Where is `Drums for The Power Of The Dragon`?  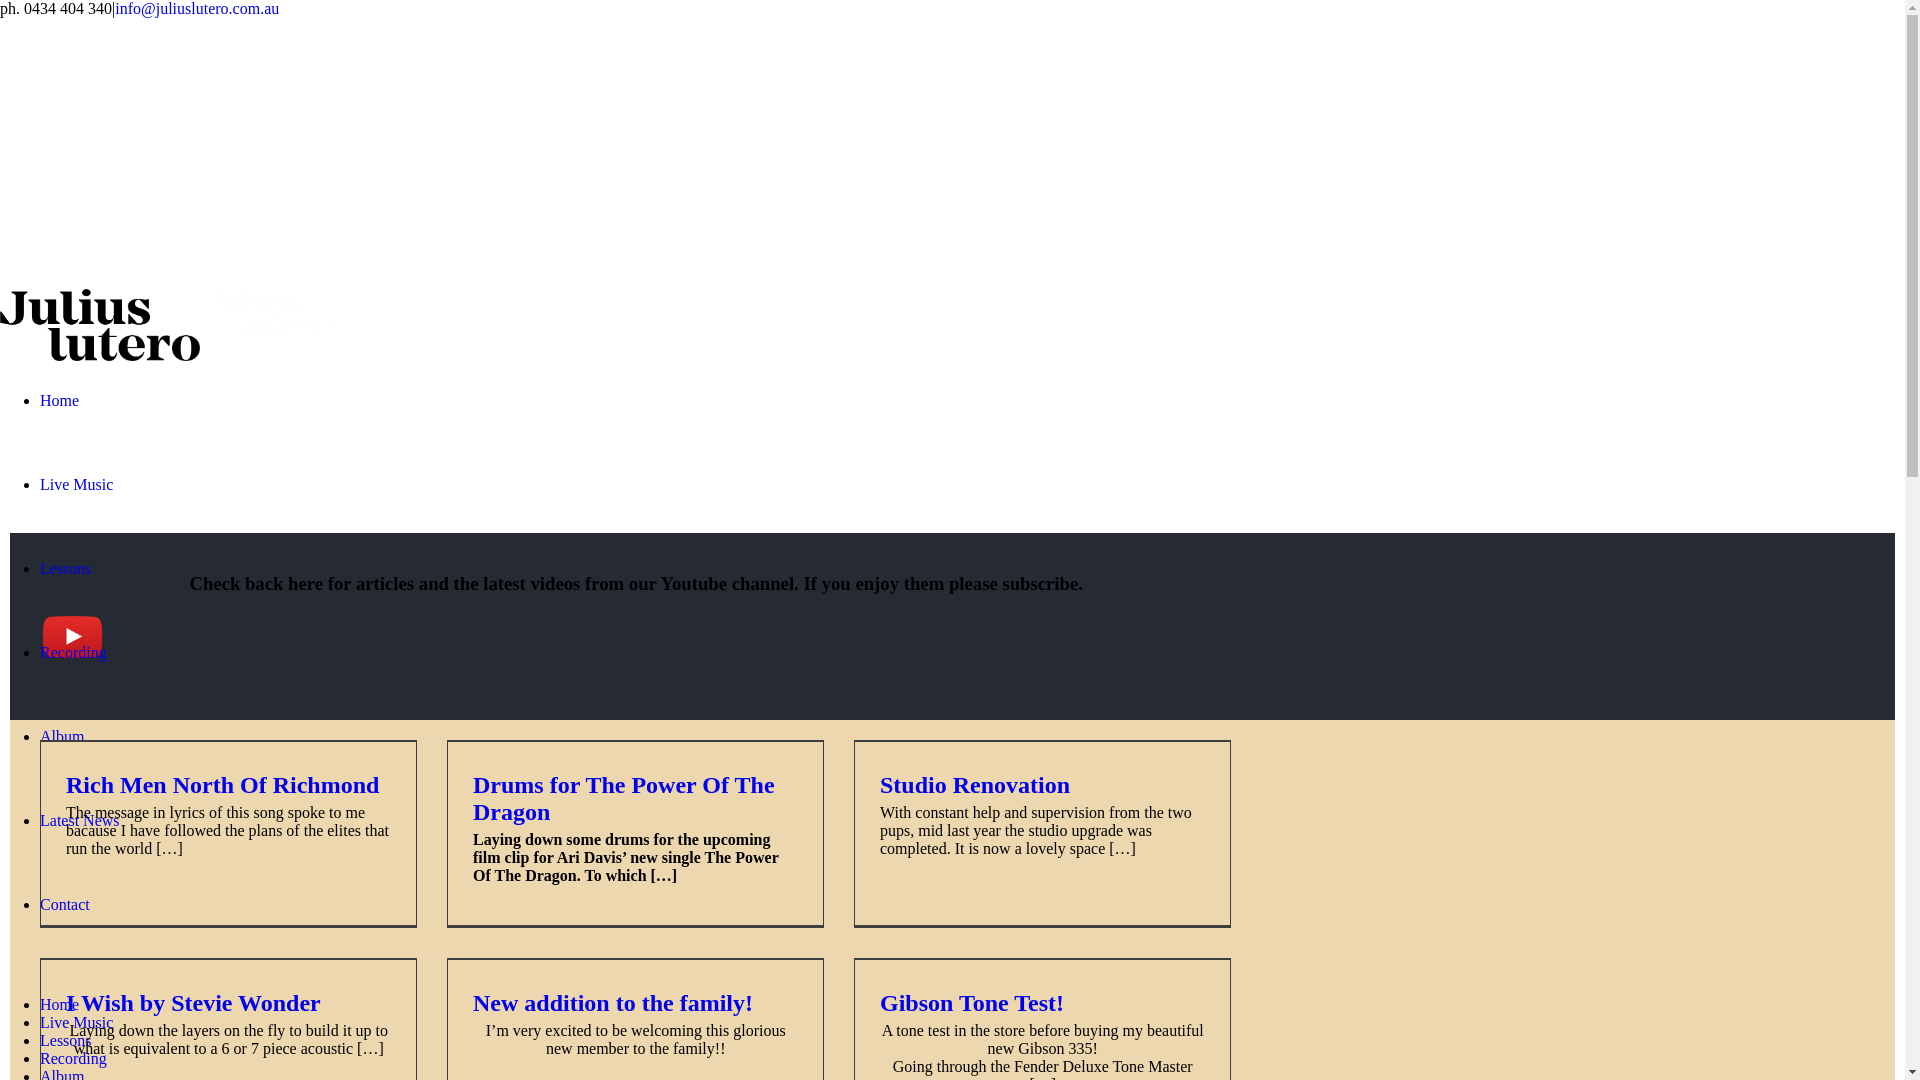
Drums for The Power Of The Dragon is located at coordinates (624, 798).